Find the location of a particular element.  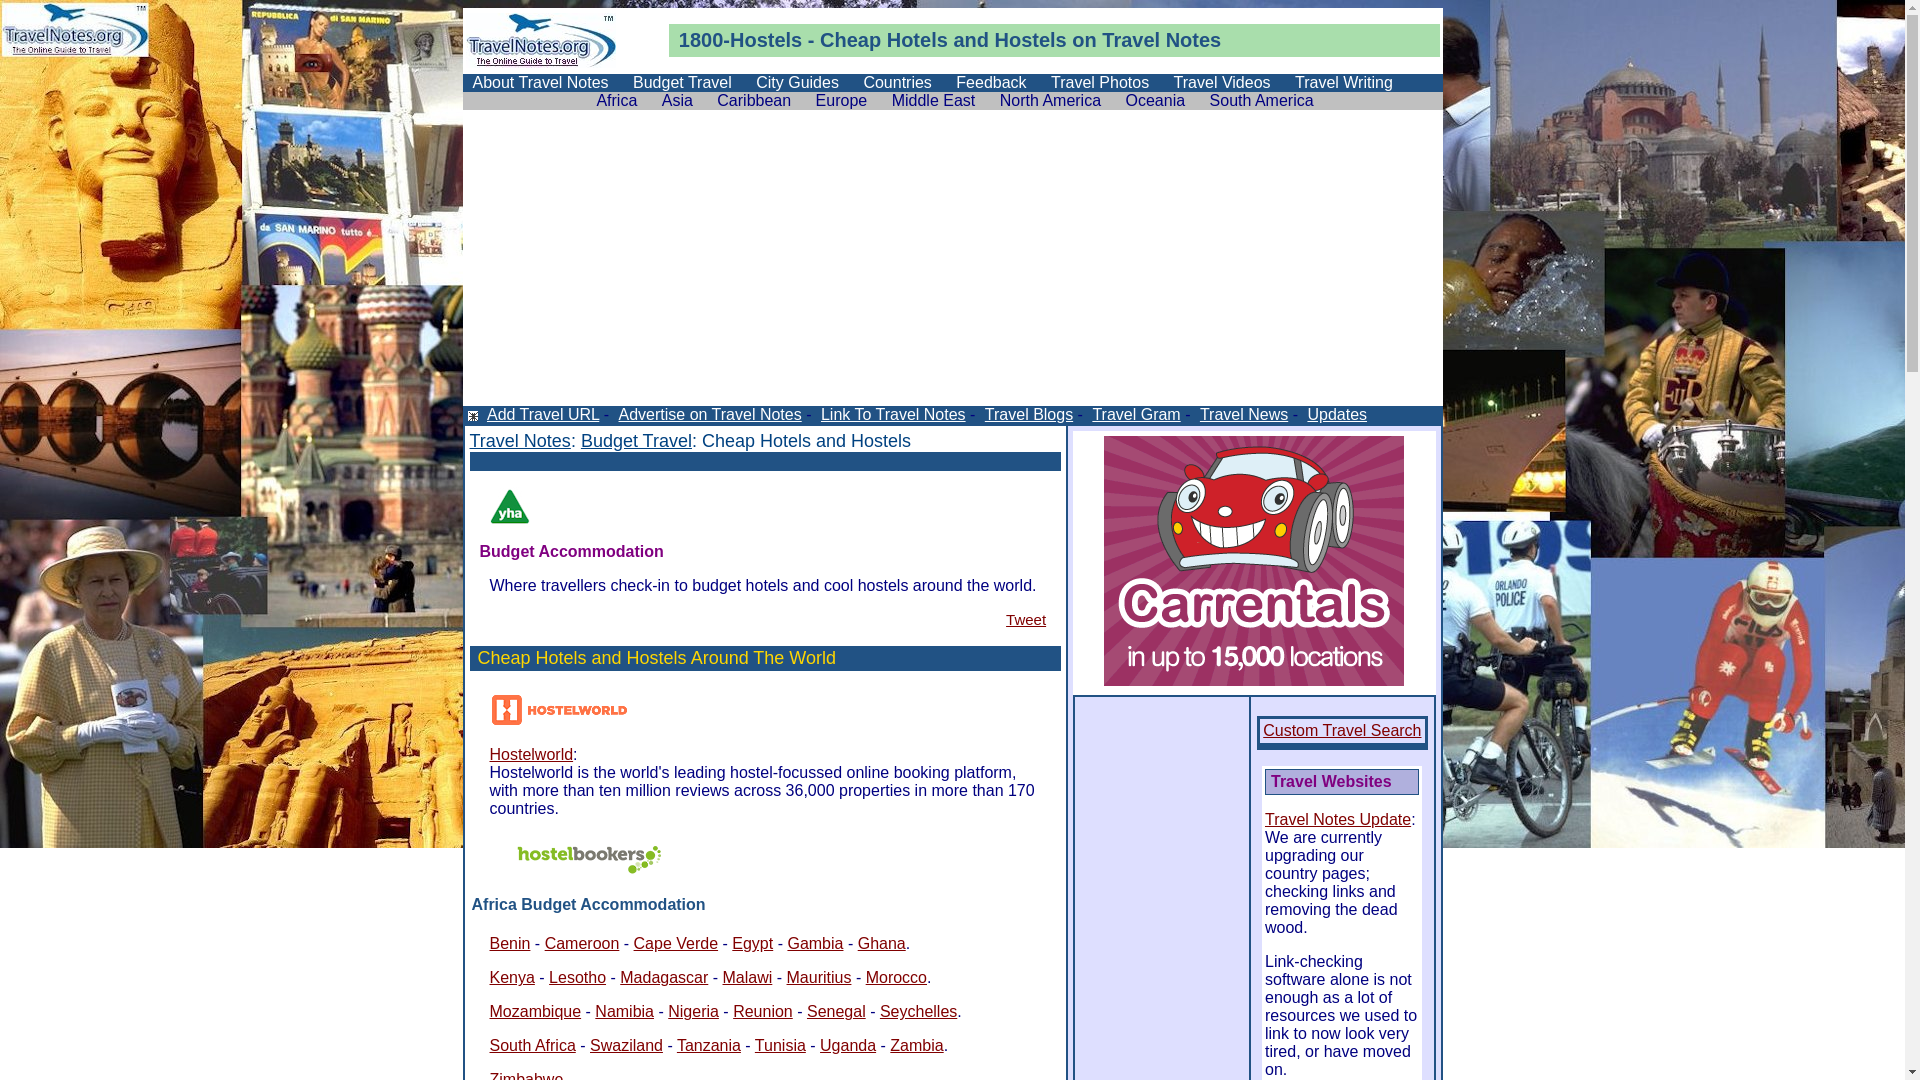

Hostels is located at coordinates (1030, 40).